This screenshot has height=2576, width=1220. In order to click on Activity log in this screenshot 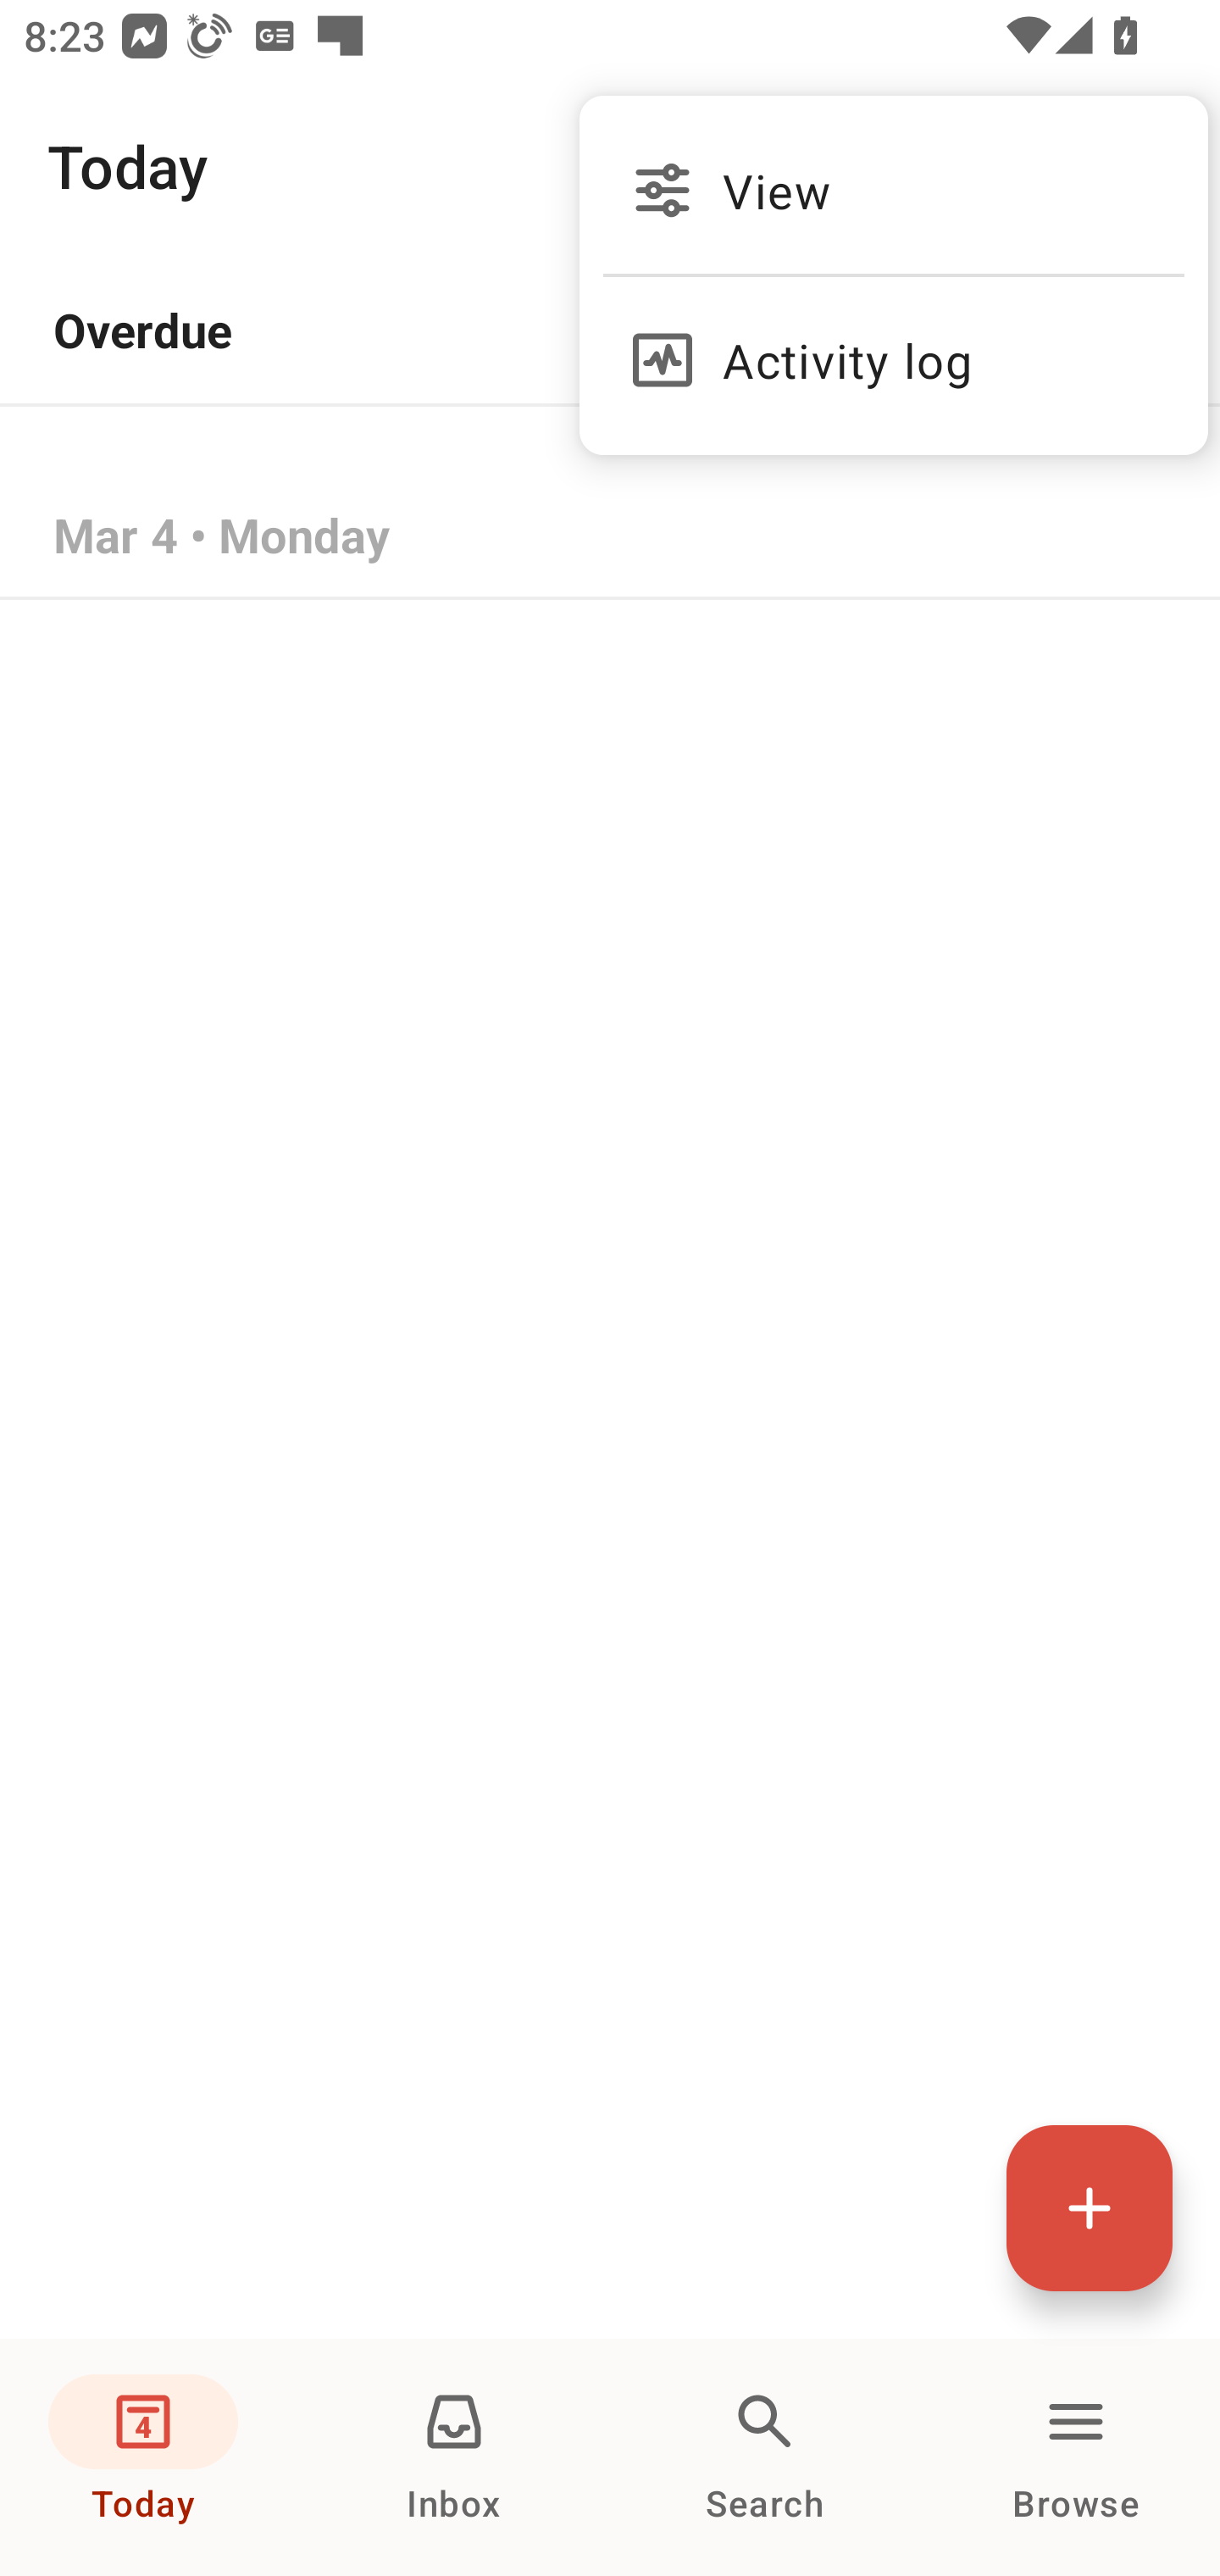, I will do `click(893, 346)`.